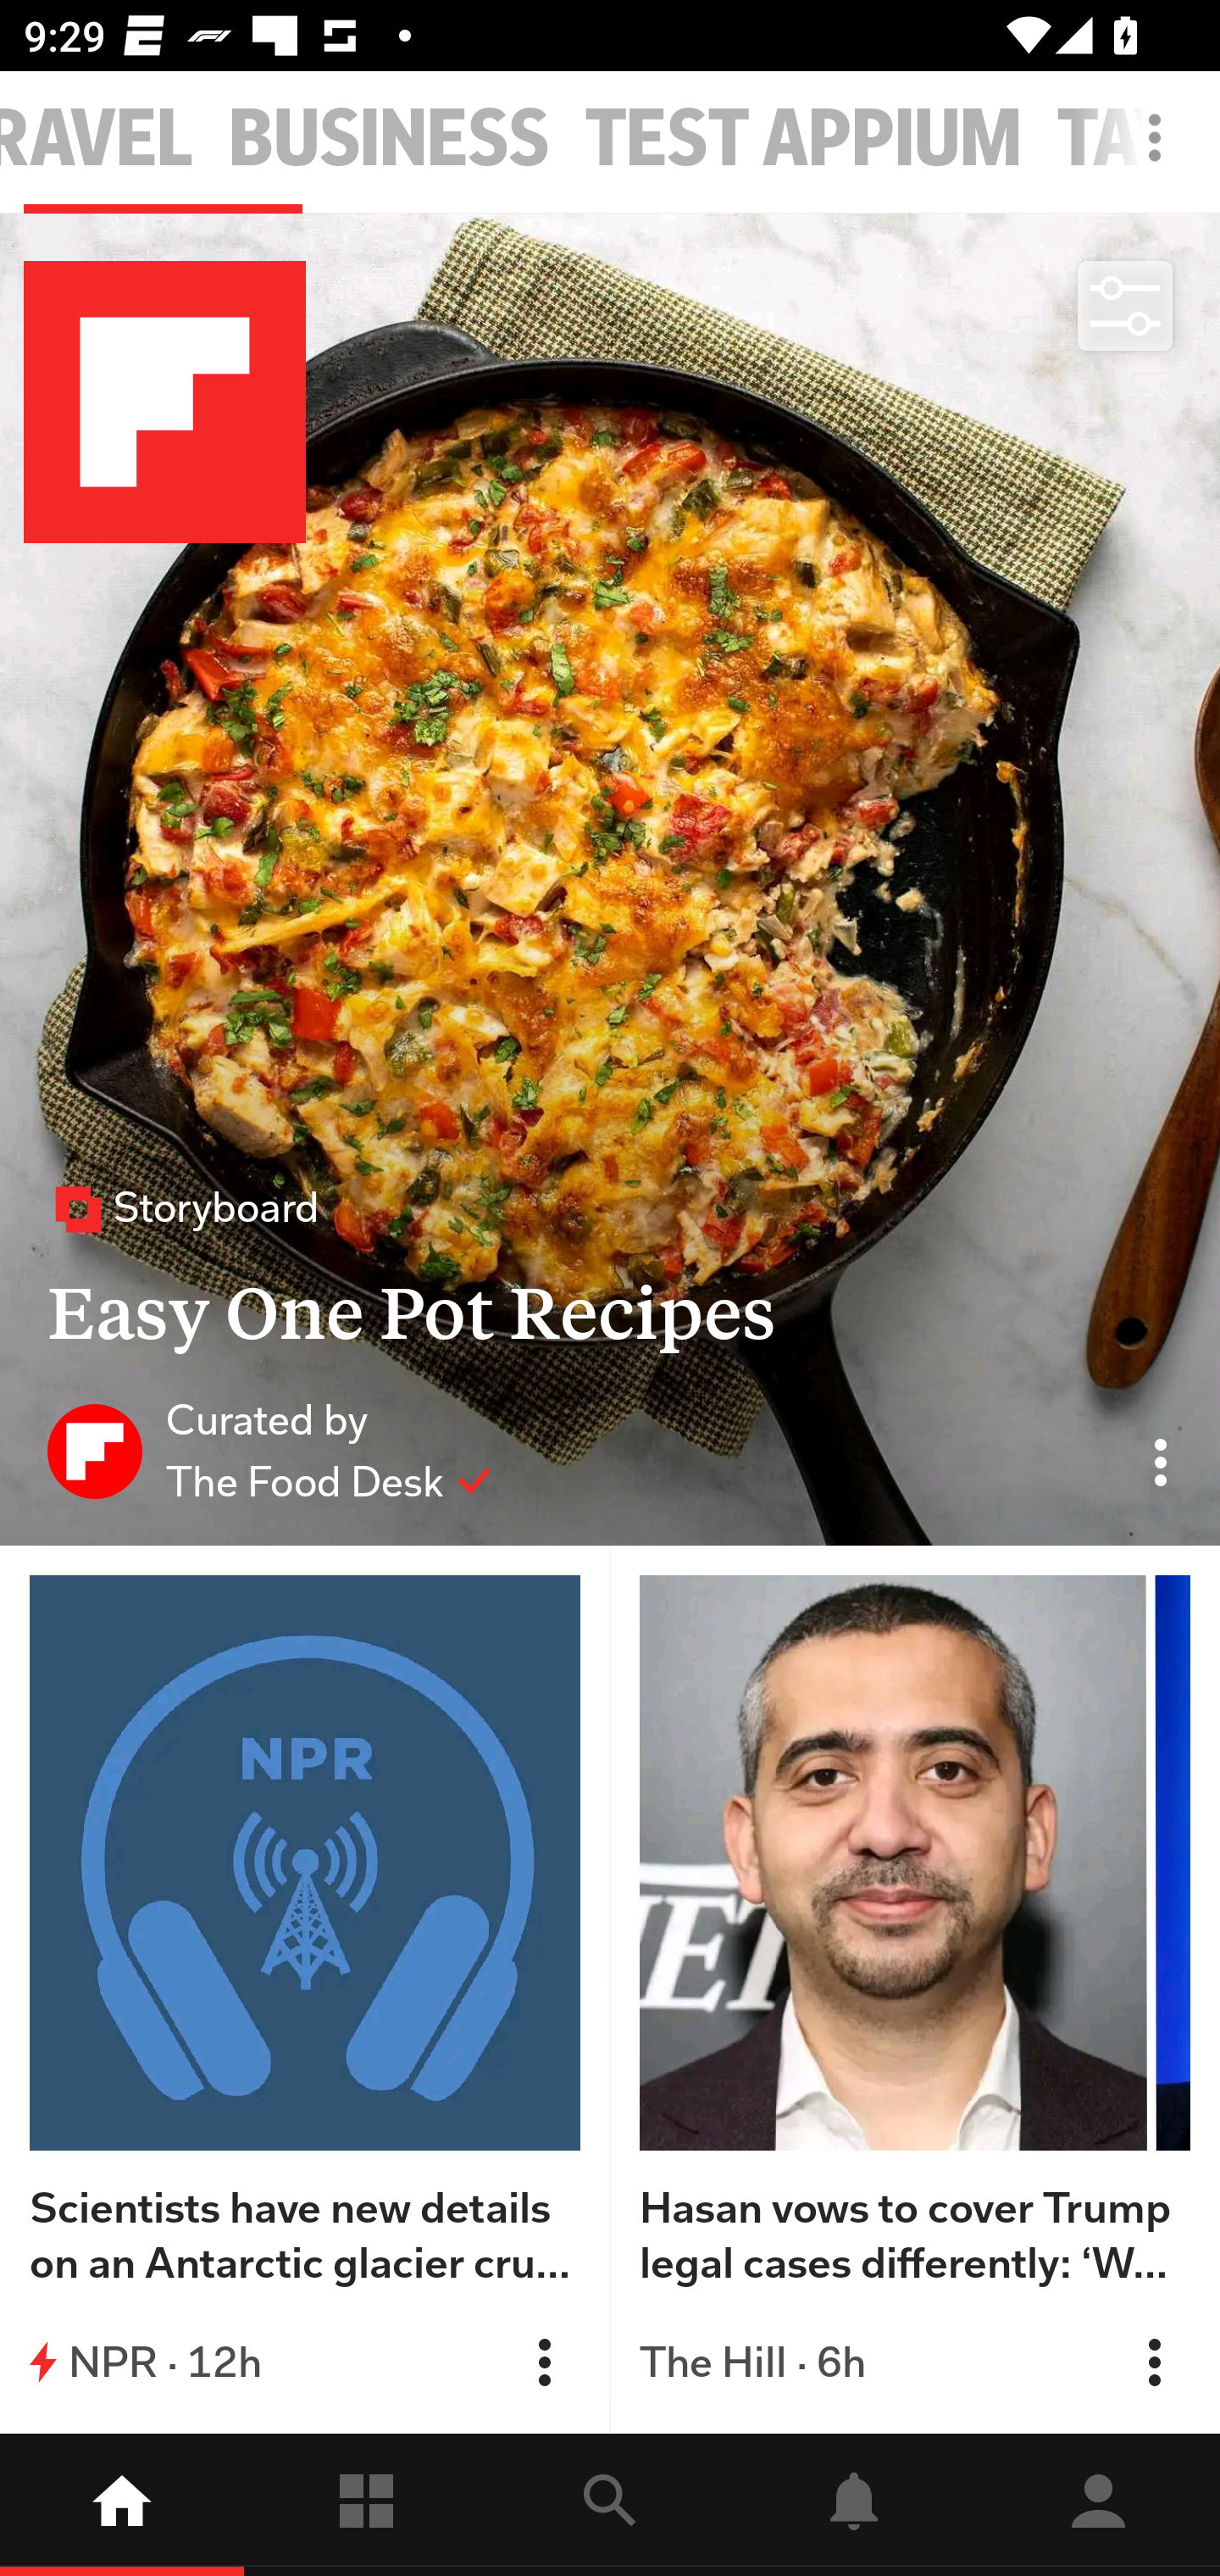 This screenshot has width=1220, height=2576. What do you see at coordinates (1098, 2505) in the screenshot?
I see `Profile` at bounding box center [1098, 2505].